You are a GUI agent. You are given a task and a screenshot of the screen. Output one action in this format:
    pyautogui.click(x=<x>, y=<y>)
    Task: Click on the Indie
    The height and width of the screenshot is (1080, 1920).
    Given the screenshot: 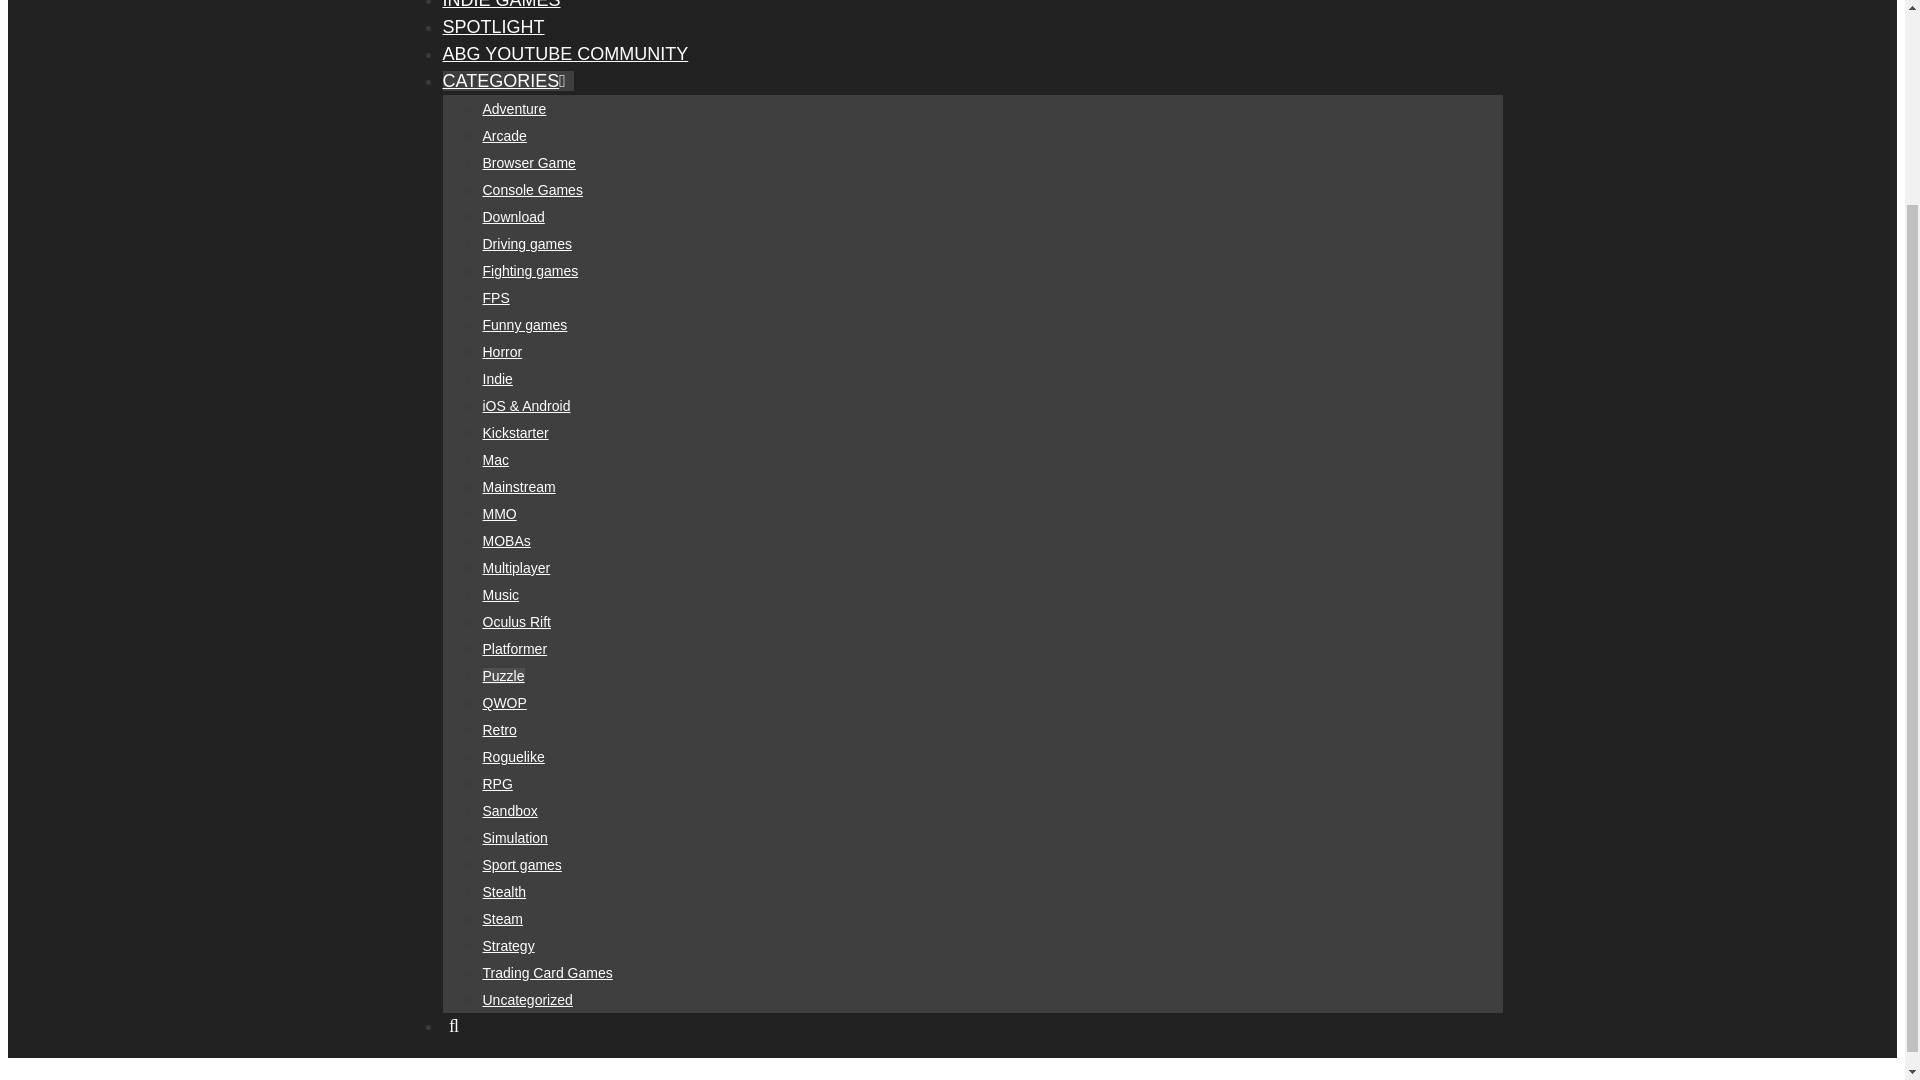 What is the action you would take?
    pyautogui.click(x=496, y=378)
    